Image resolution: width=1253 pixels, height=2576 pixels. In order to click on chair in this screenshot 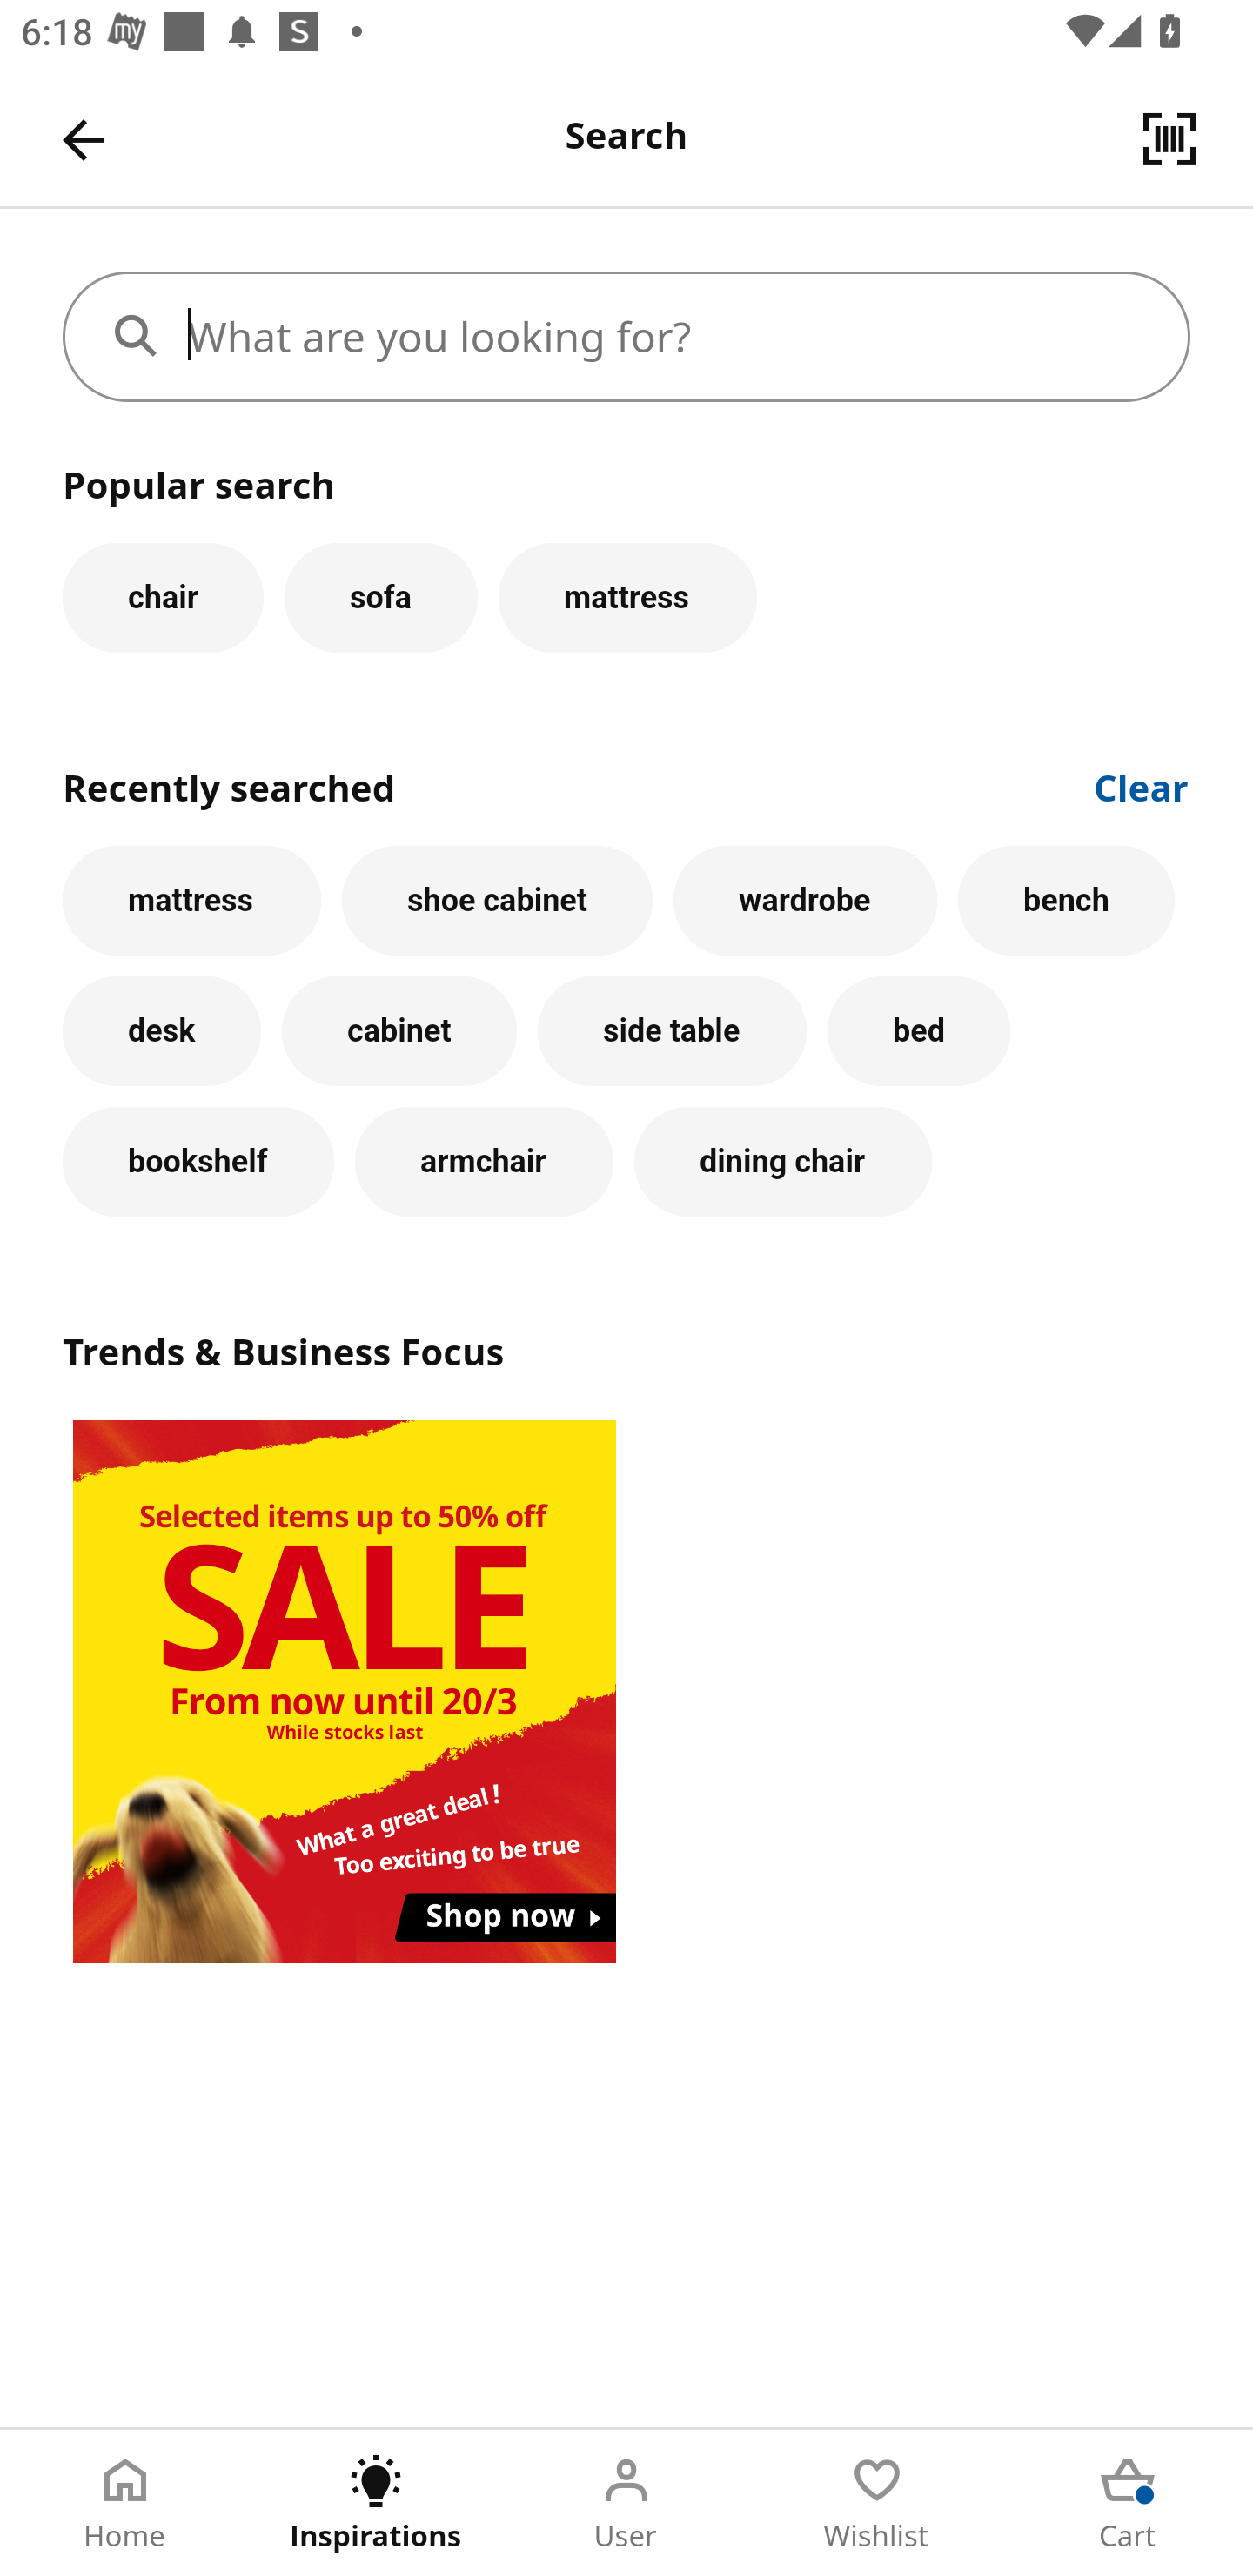, I will do `click(163, 597)`.